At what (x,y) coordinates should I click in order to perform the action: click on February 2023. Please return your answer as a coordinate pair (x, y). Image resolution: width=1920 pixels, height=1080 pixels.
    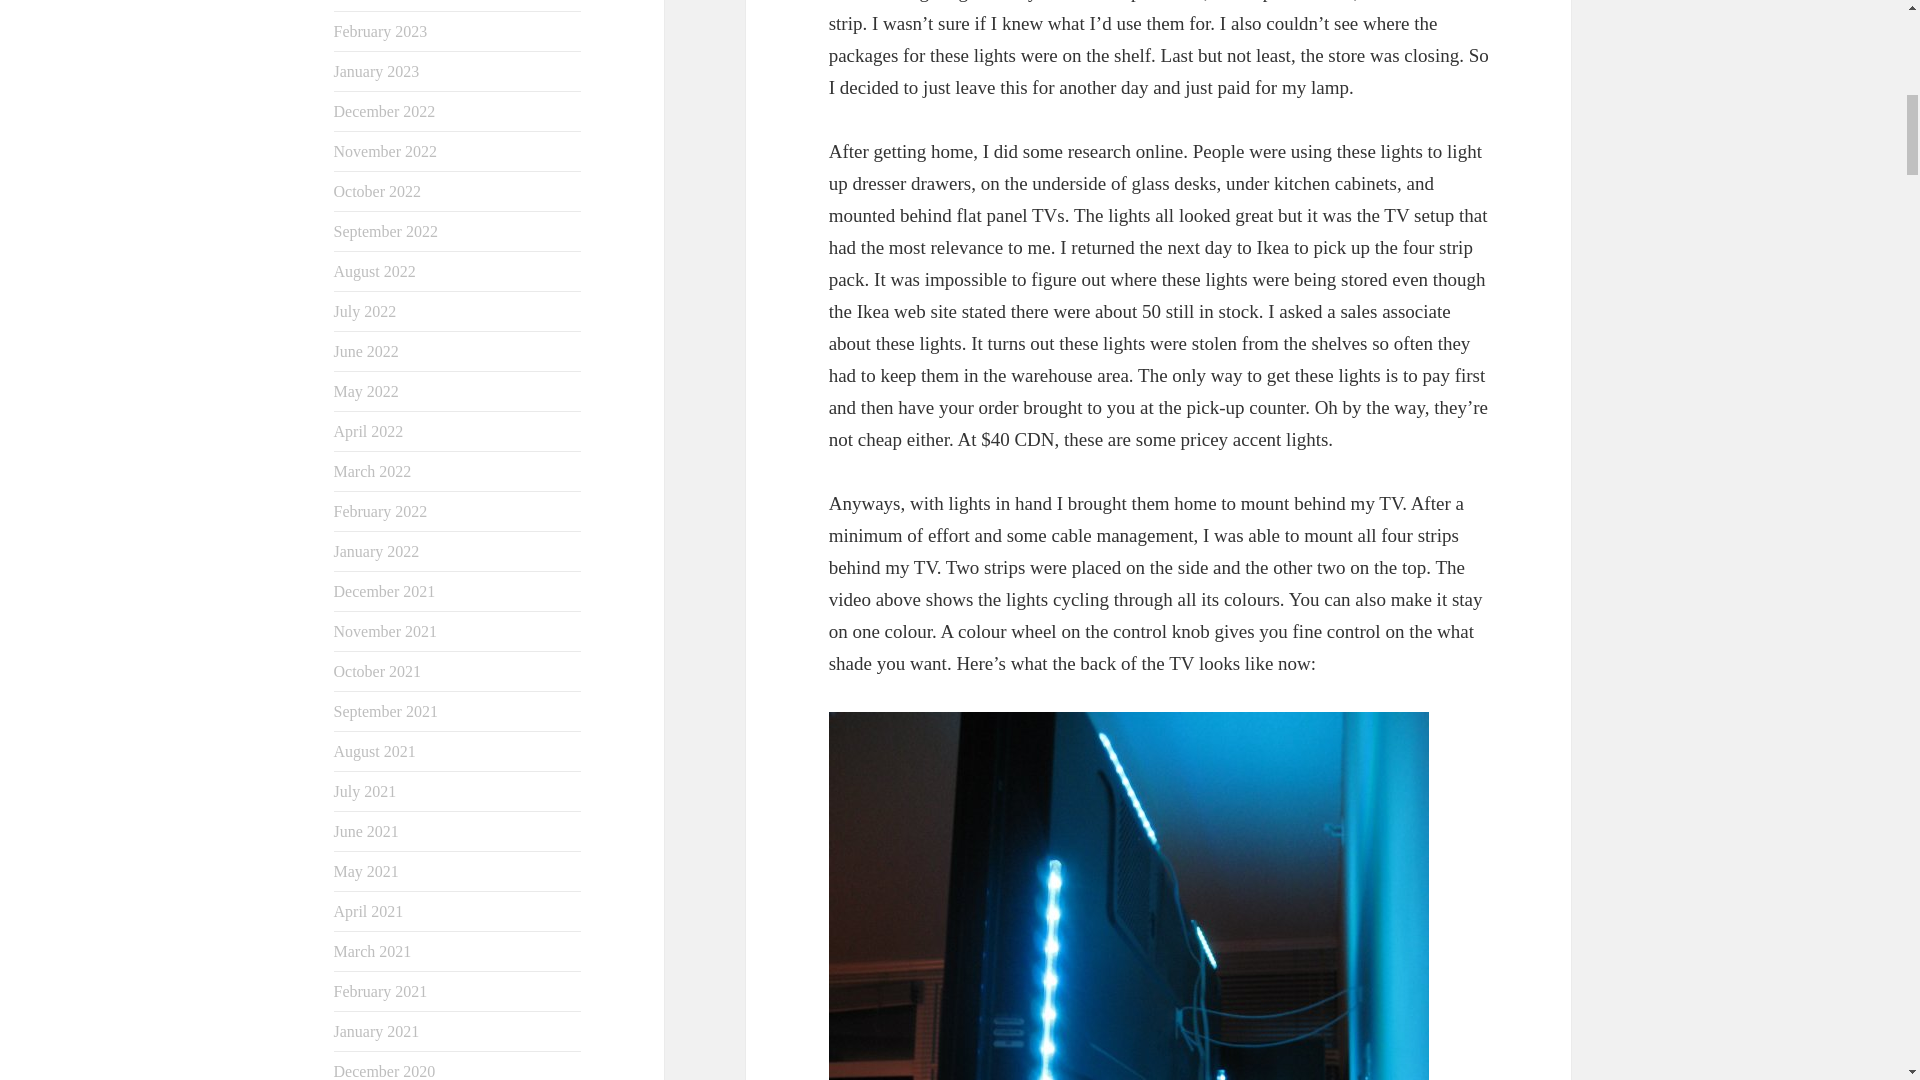
    Looking at the image, I should click on (381, 30).